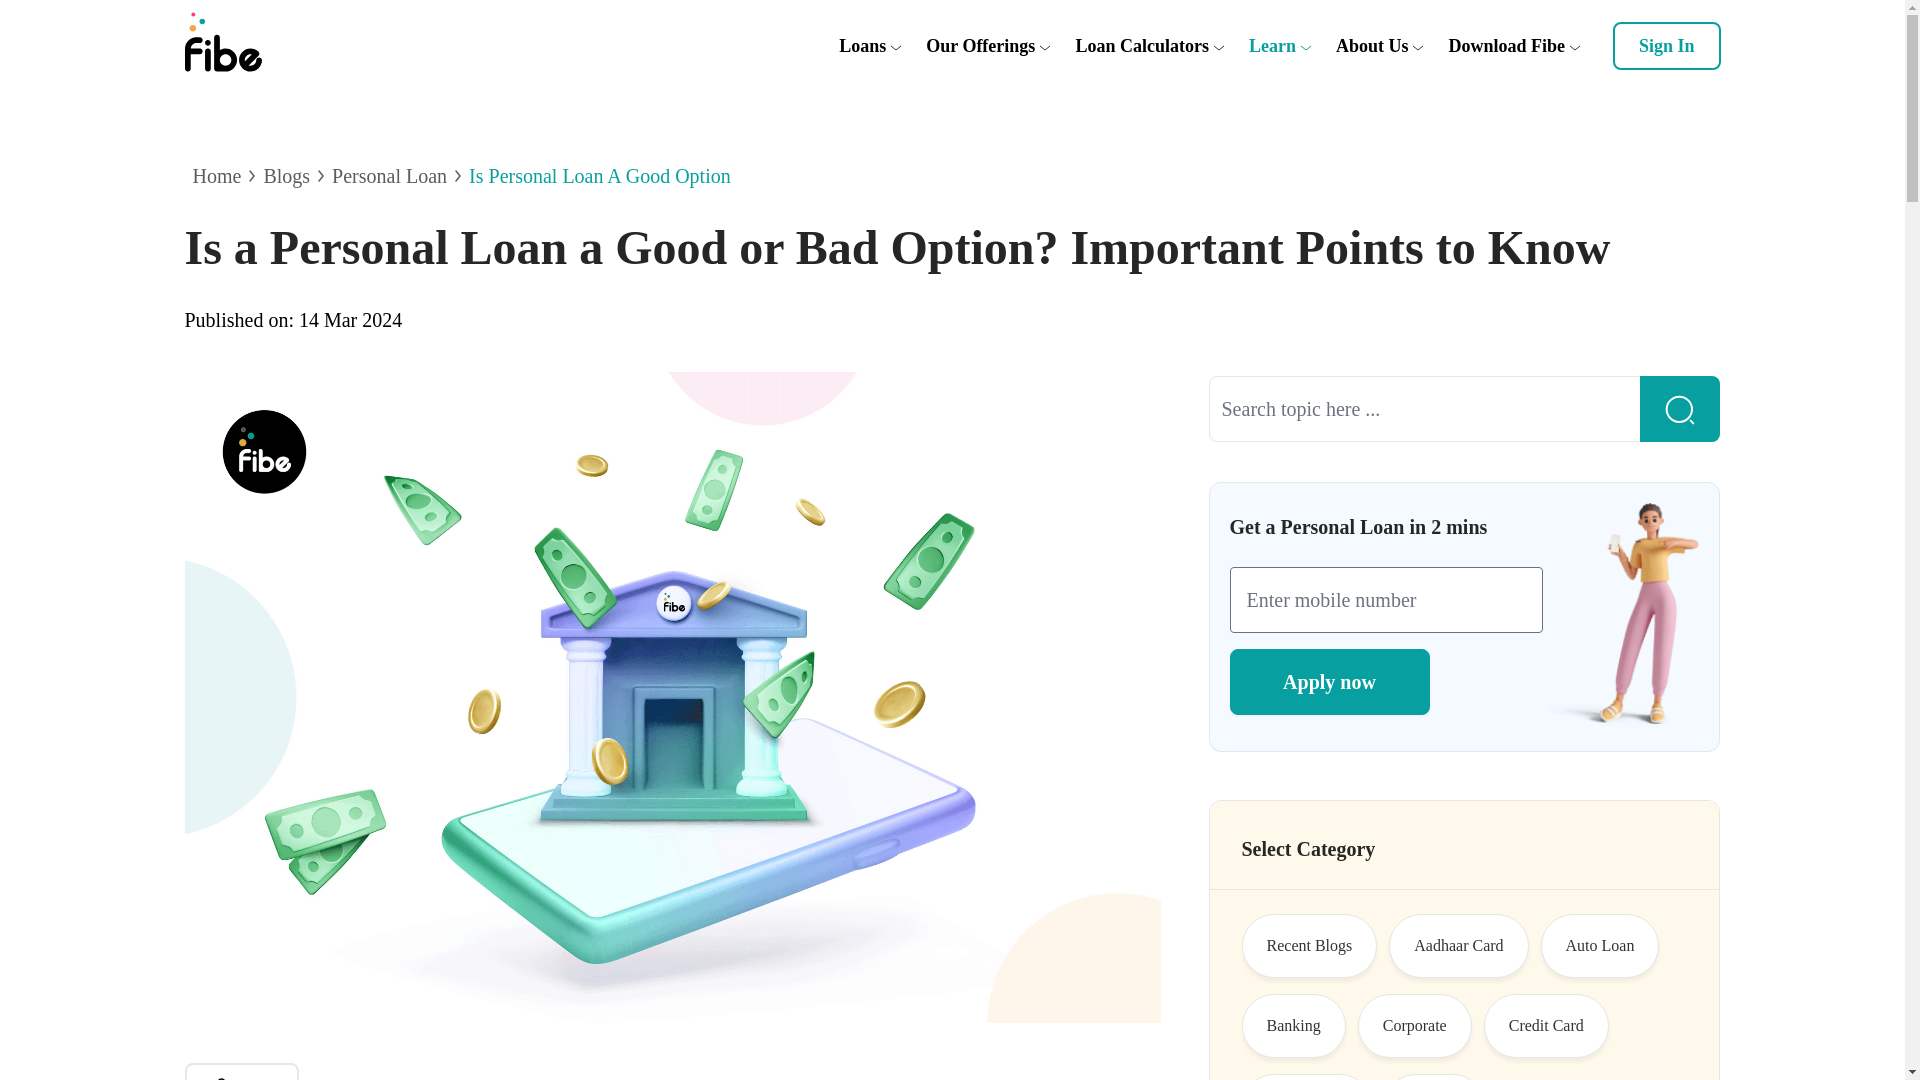 The image size is (1920, 1080). I want to click on Home, so click(216, 176).